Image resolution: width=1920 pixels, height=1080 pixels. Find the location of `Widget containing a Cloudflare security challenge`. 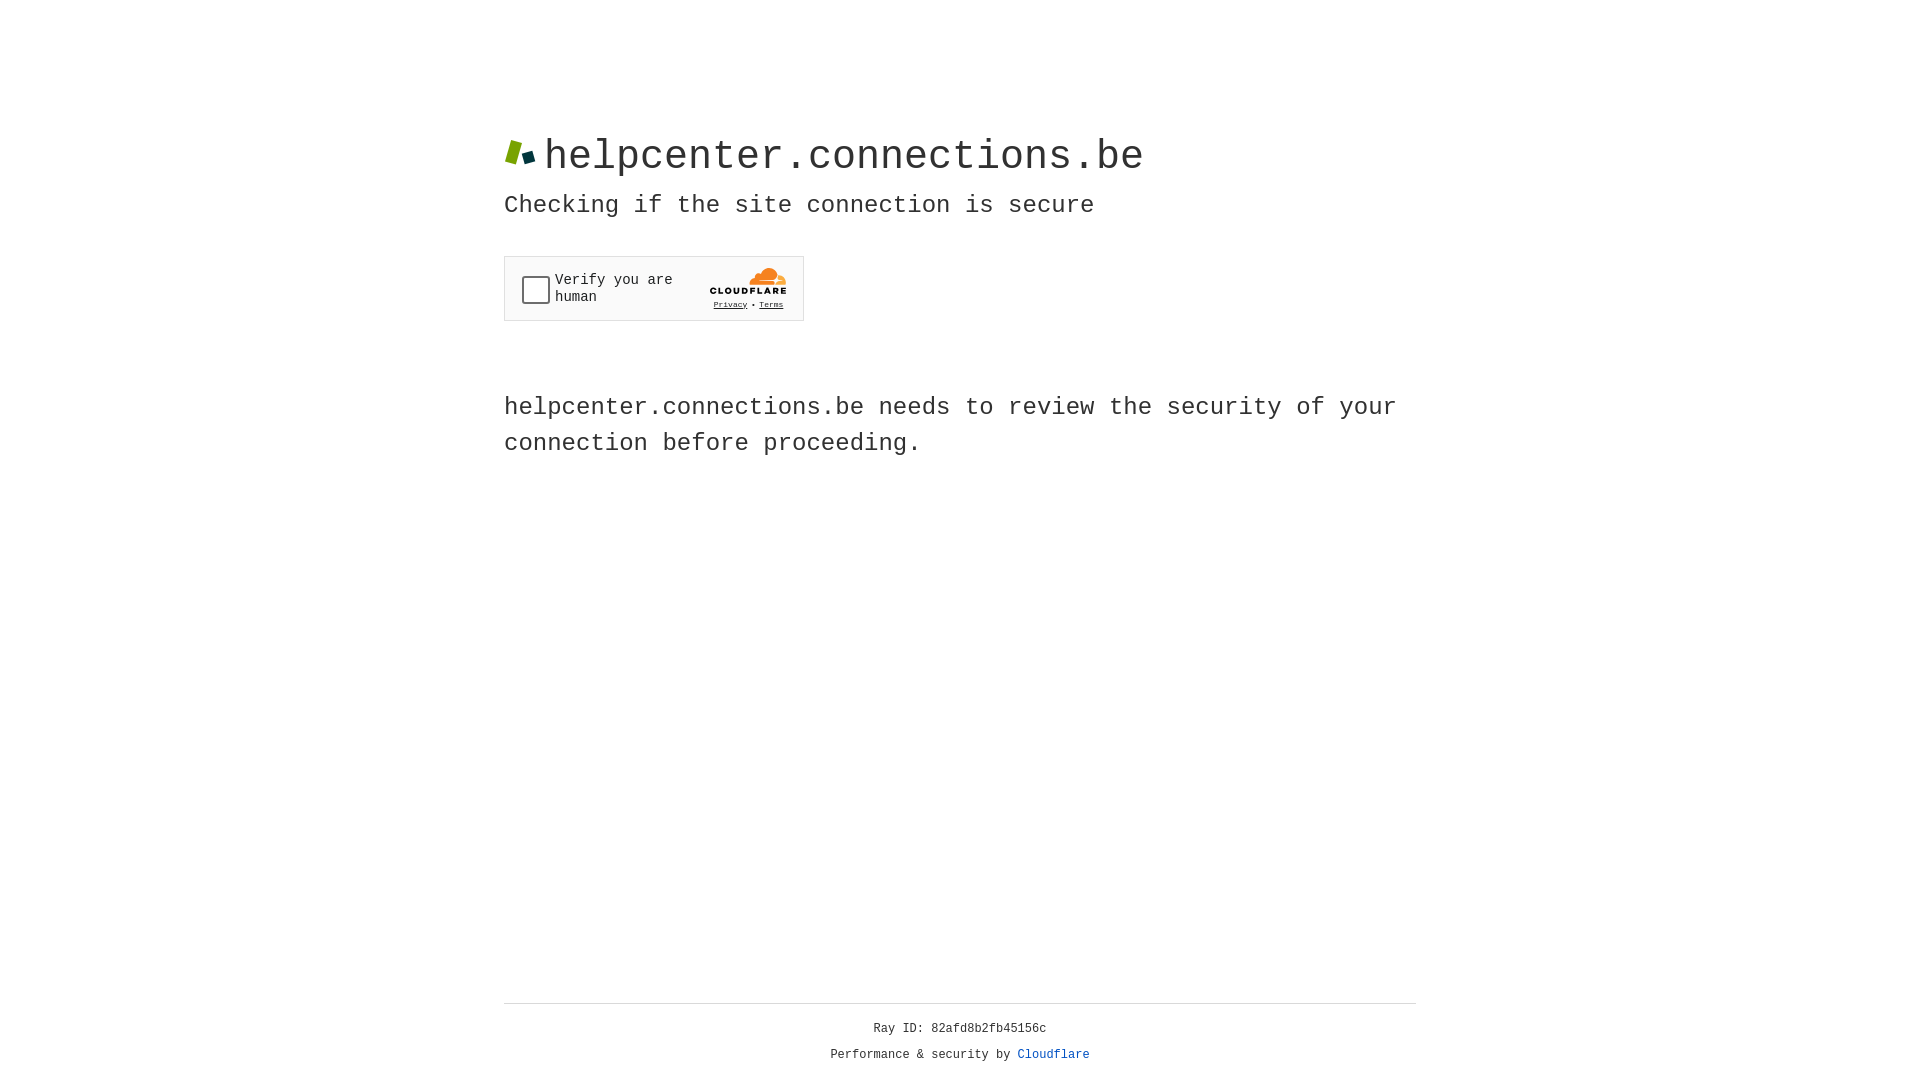

Widget containing a Cloudflare security challenge is located at coordinates (654, 288).